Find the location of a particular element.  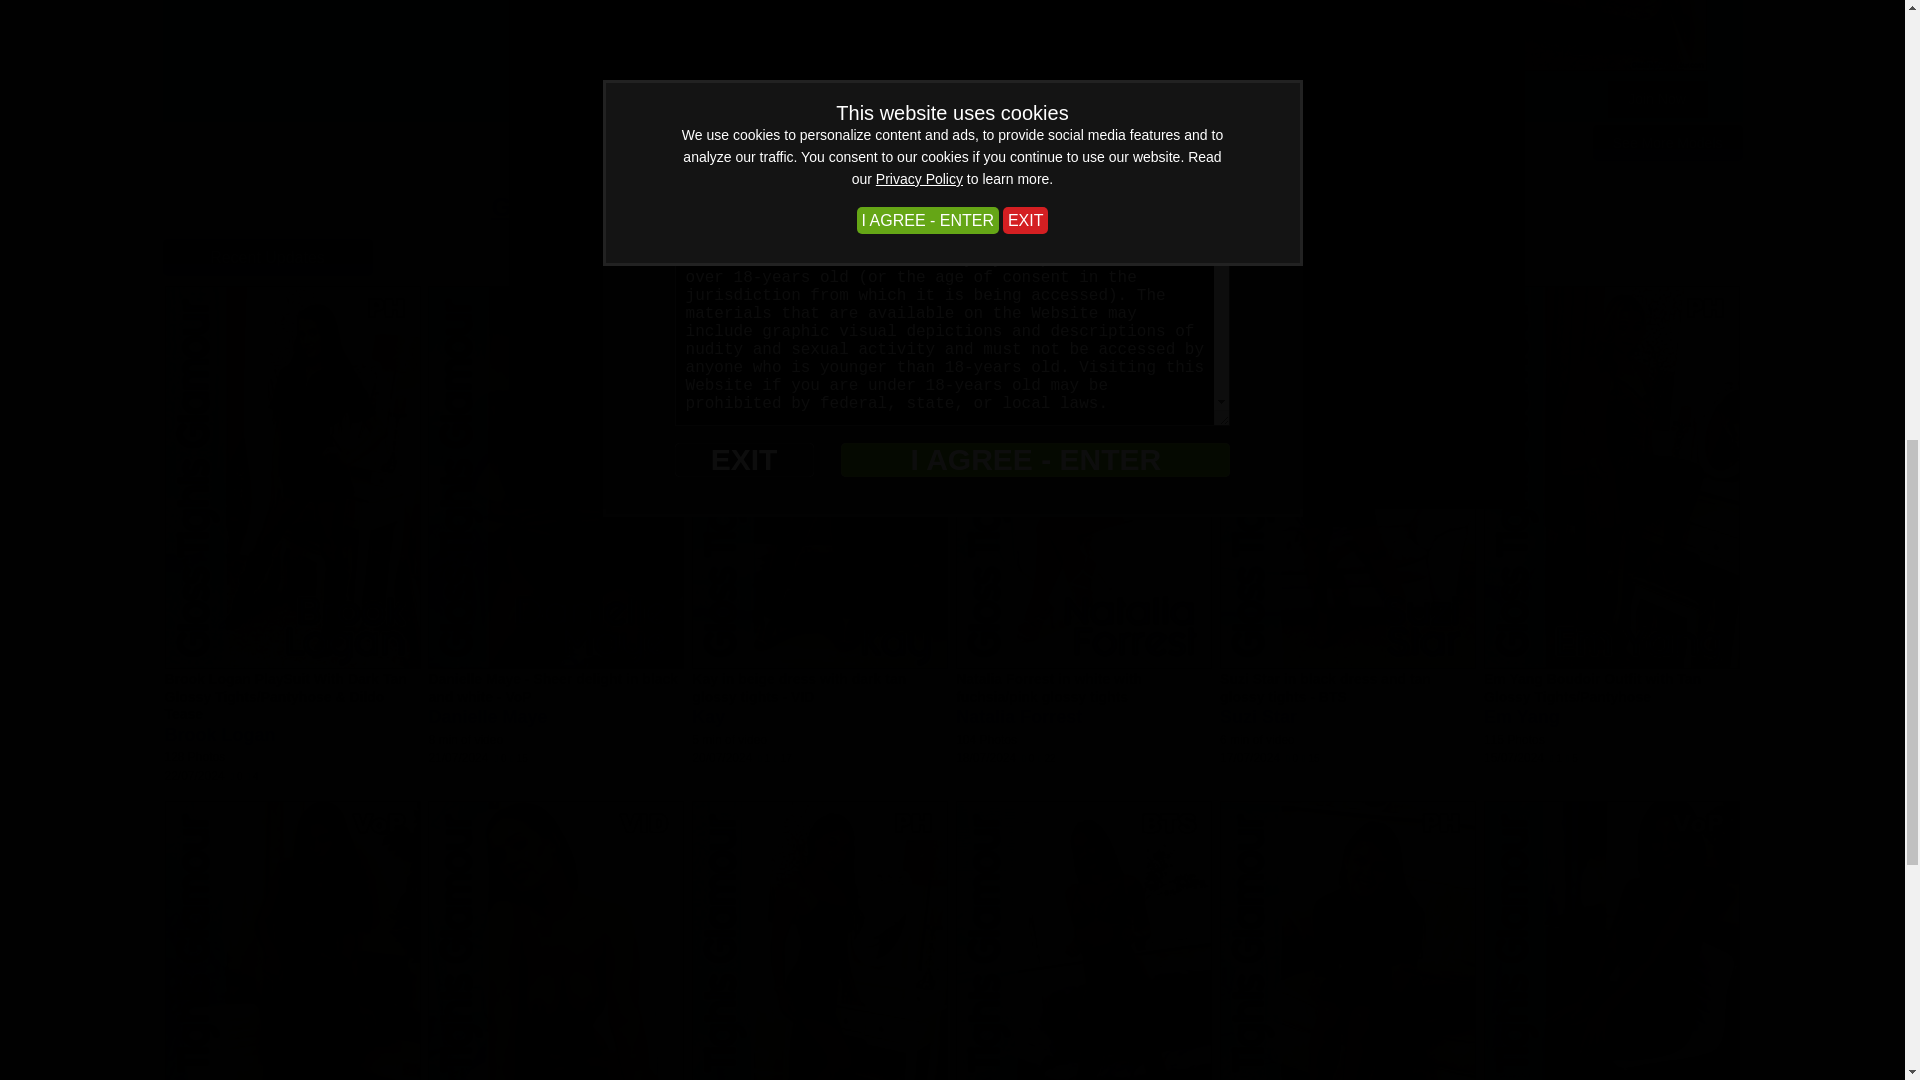

Danielle Maye is located at coordinates (488, 716).